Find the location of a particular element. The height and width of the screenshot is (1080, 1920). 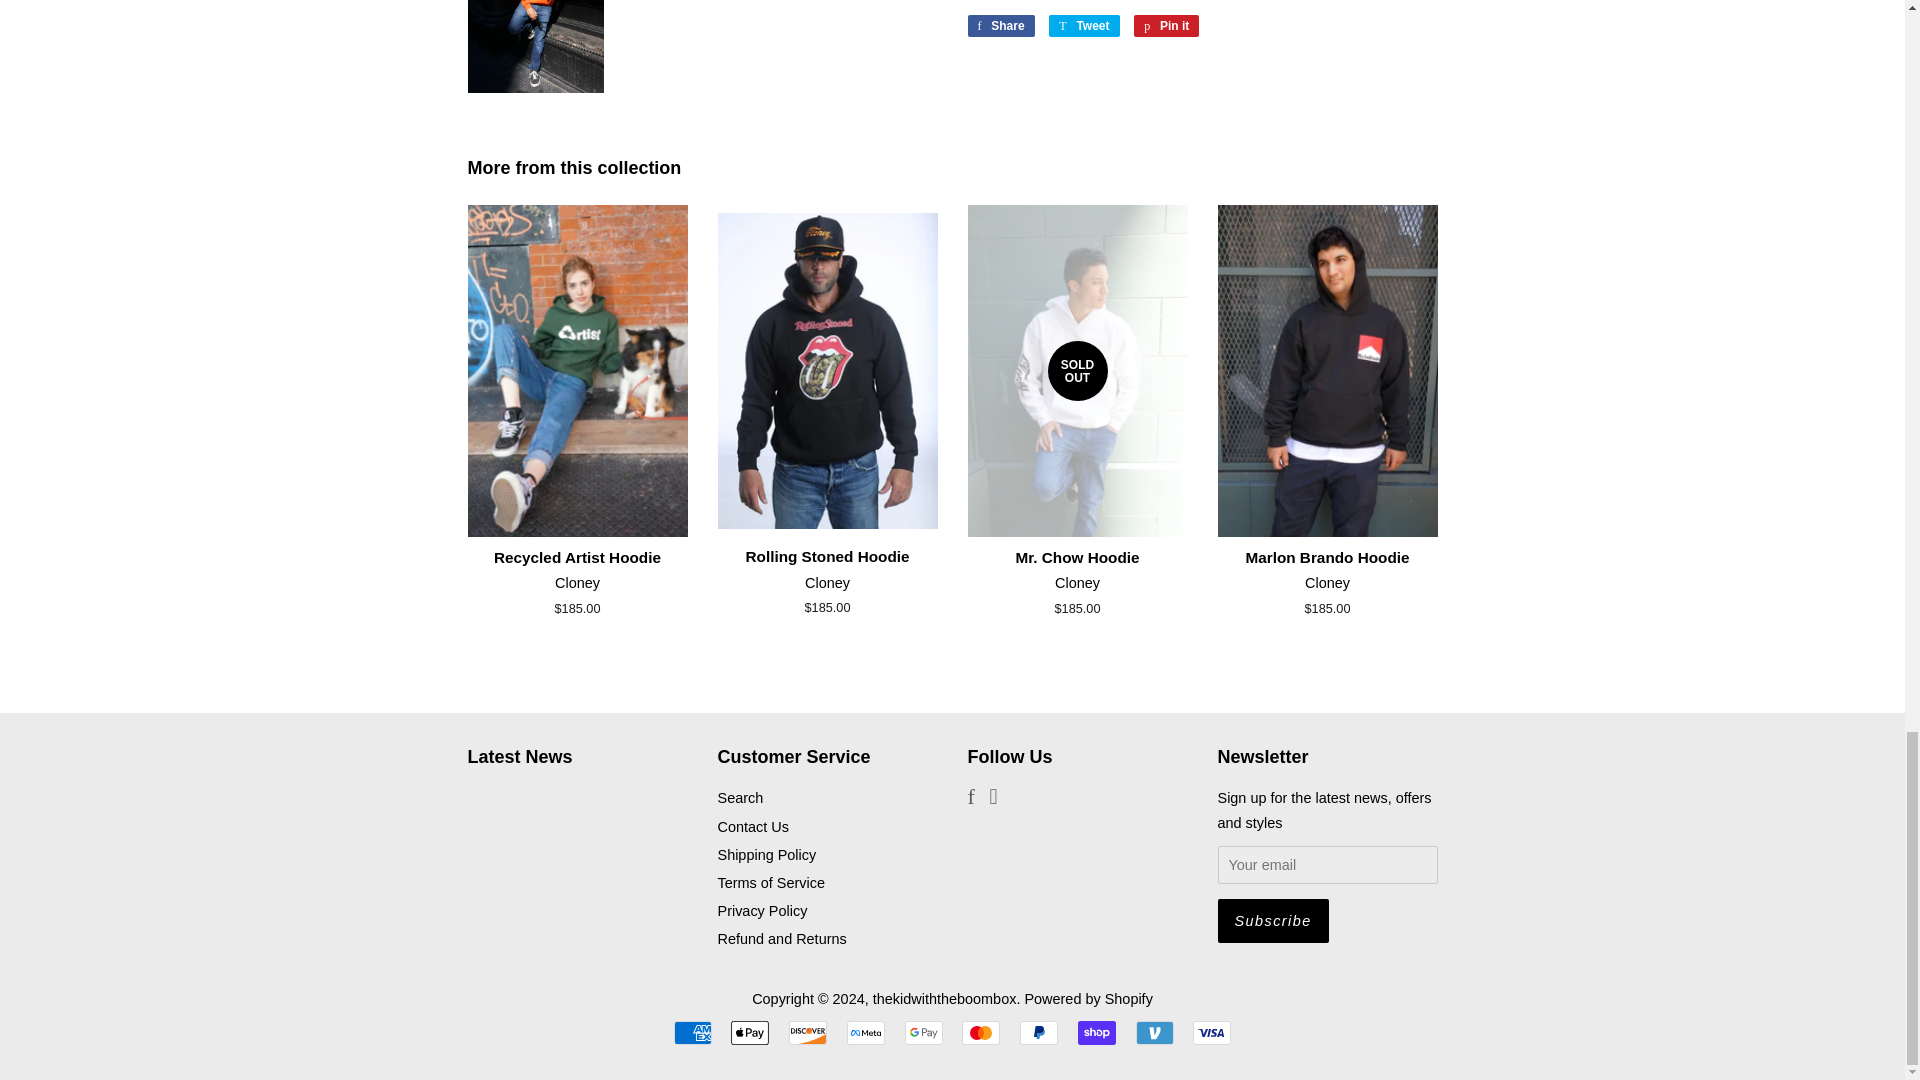

Meta Pay is located at coordinates (866, 1032).